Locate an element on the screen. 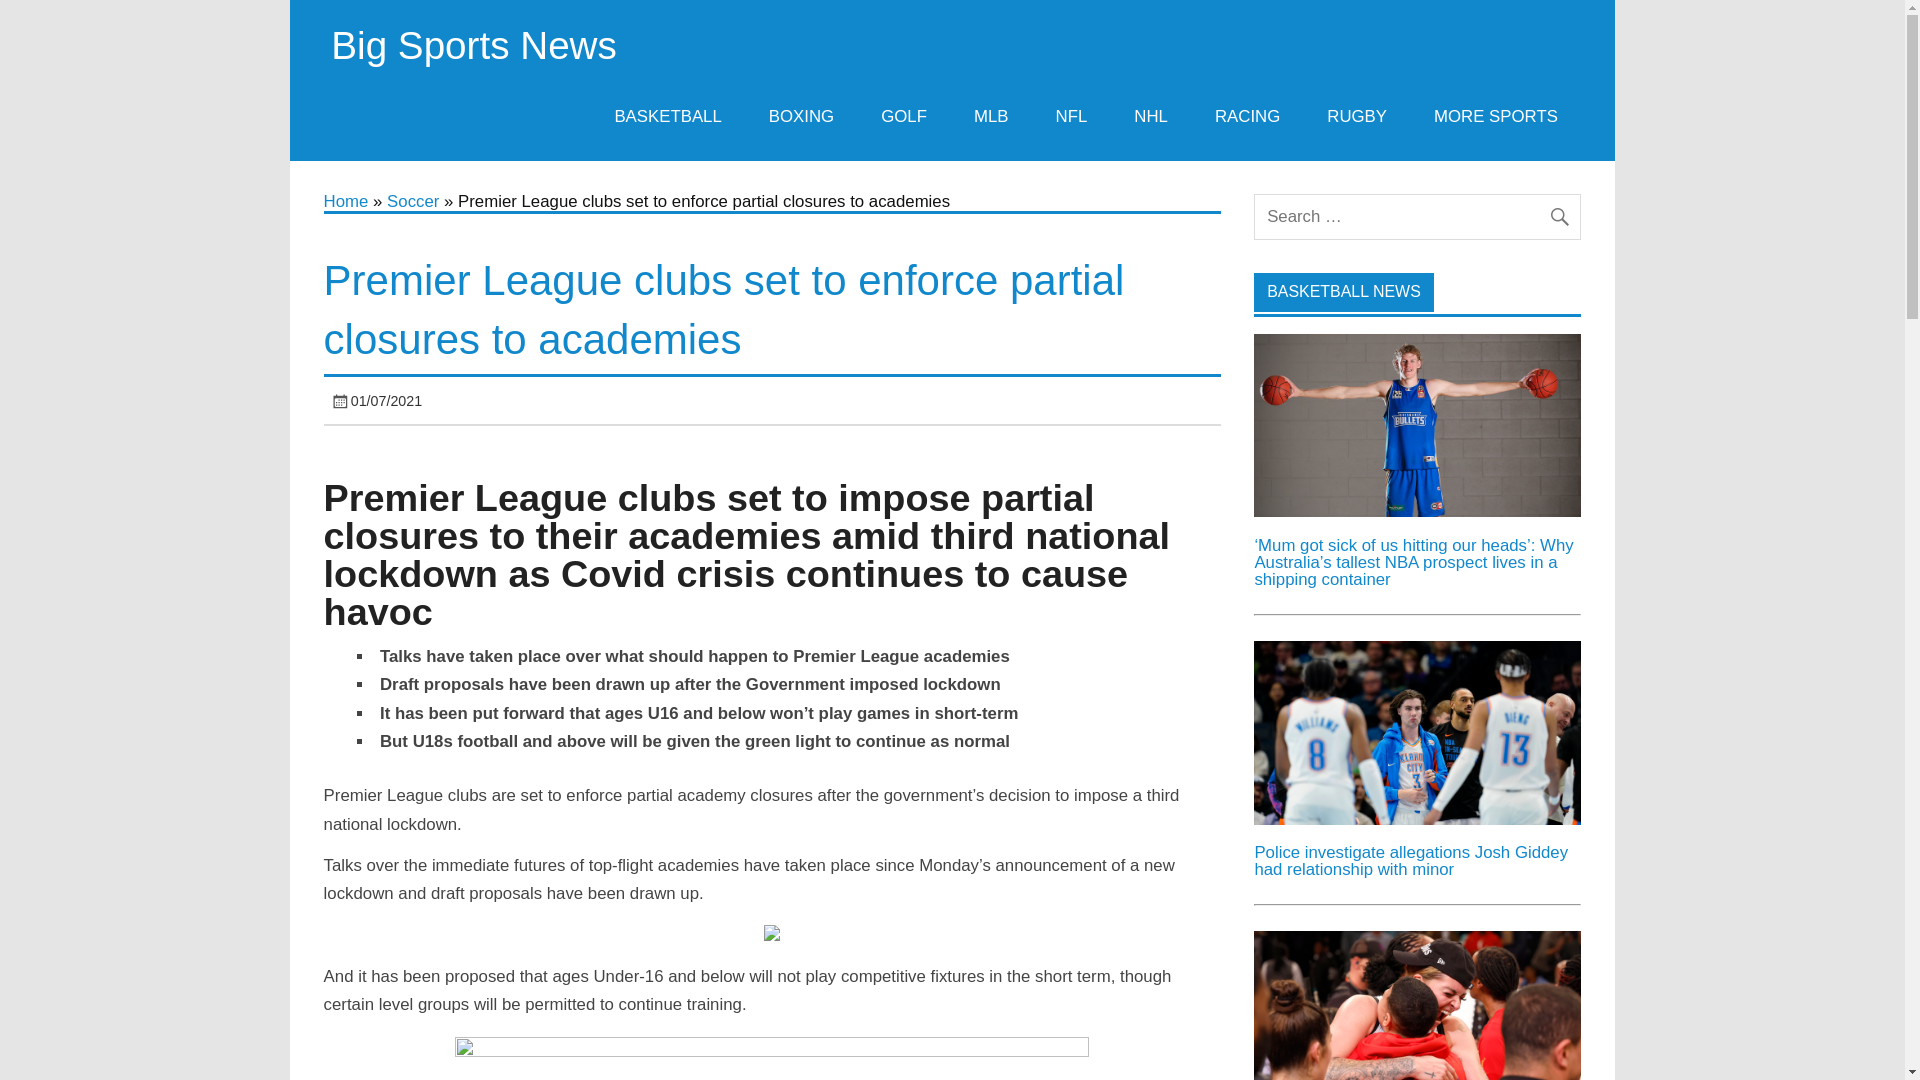 This screenshot has height=1080, width=1920. NHL is located at coordinates (1152, 116).